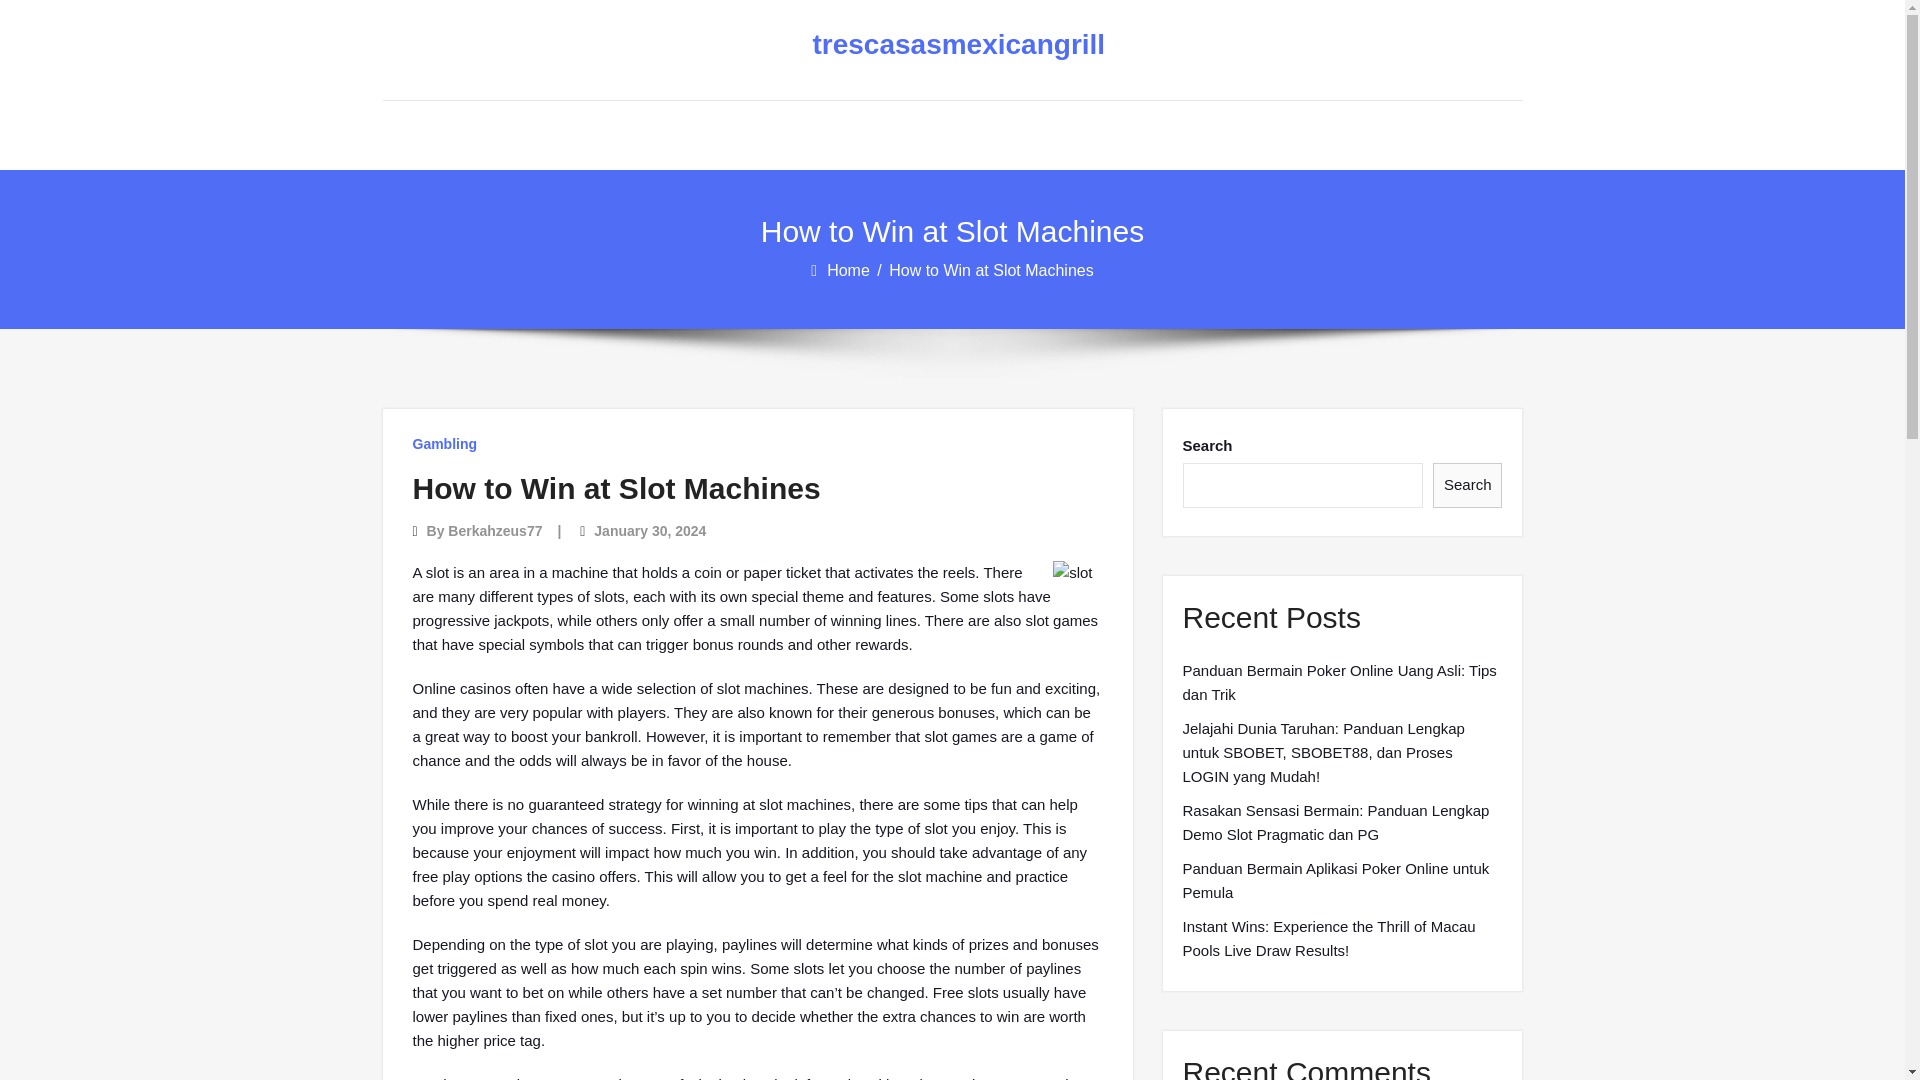  I want to click on Search, so click(1468, 485).